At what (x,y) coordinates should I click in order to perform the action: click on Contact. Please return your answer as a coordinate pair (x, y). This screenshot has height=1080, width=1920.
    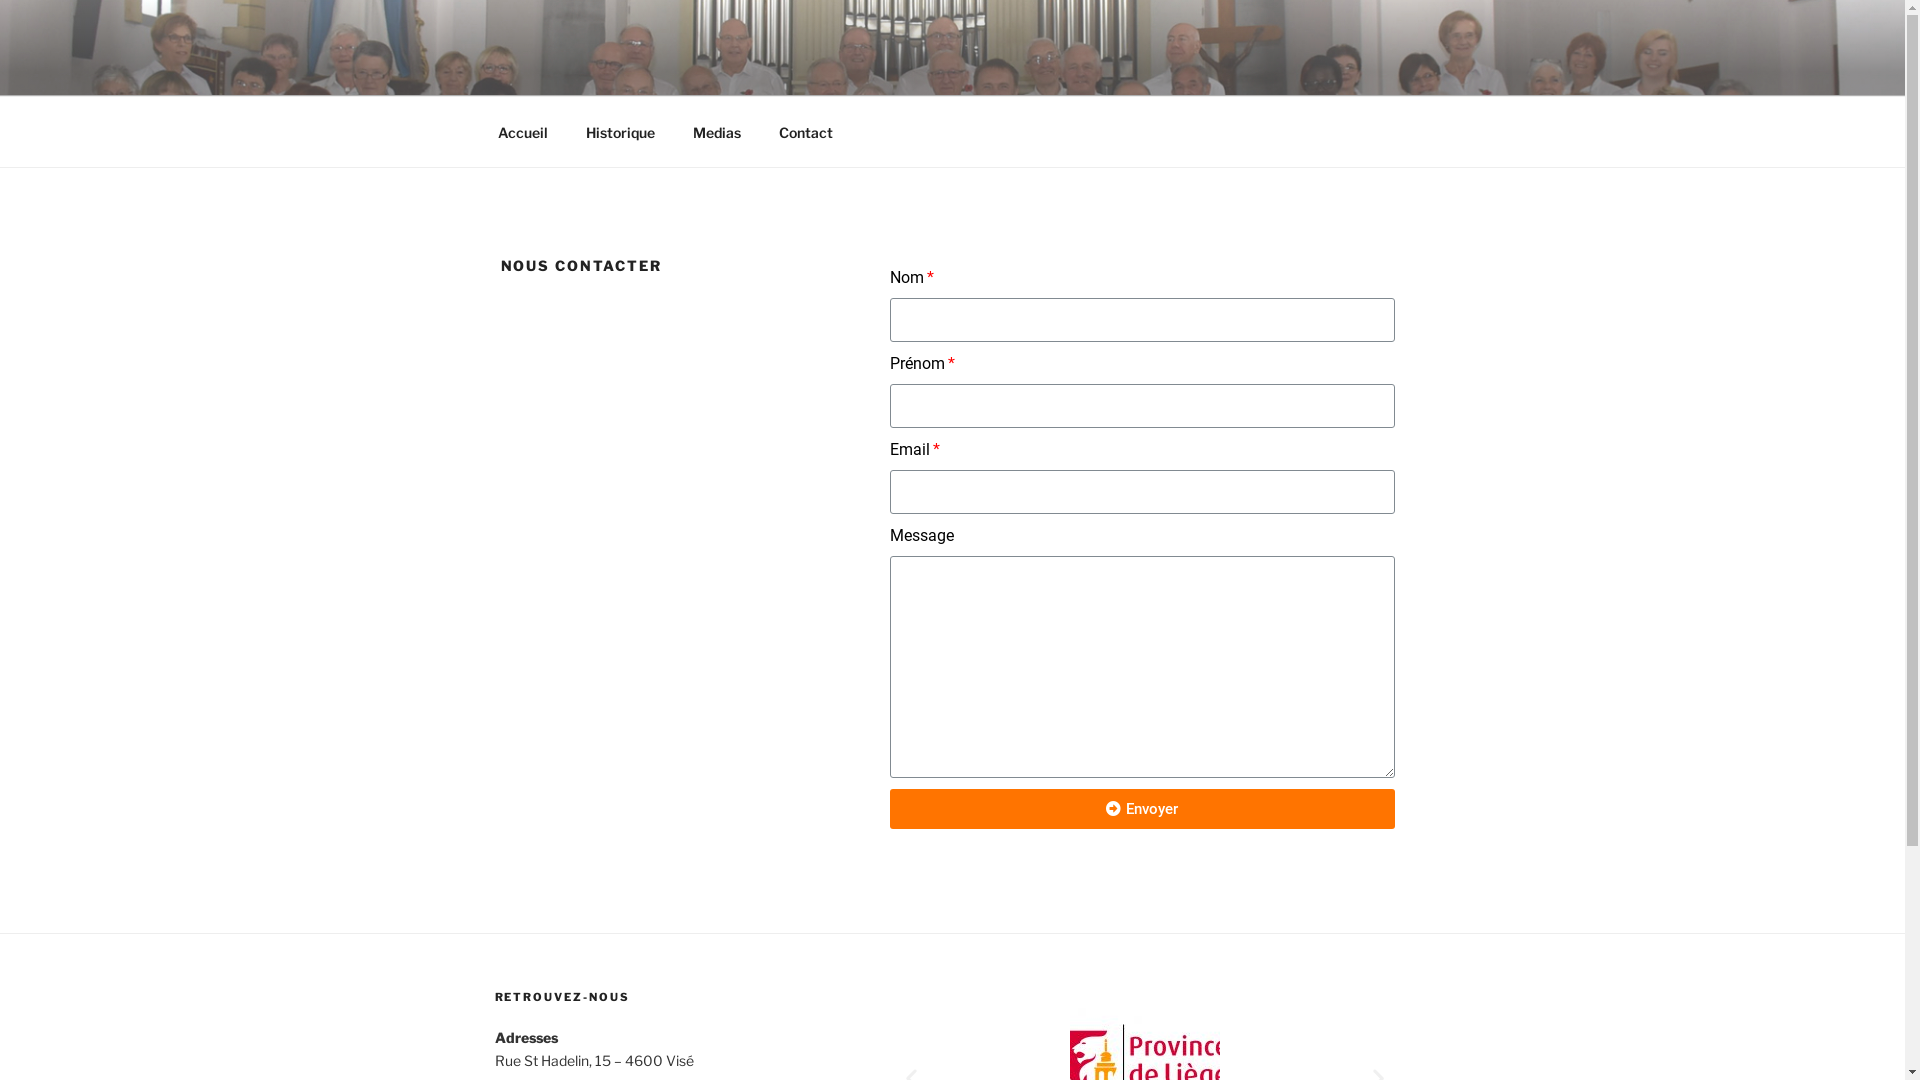
    Looking at the image, I should click on (806, 132).